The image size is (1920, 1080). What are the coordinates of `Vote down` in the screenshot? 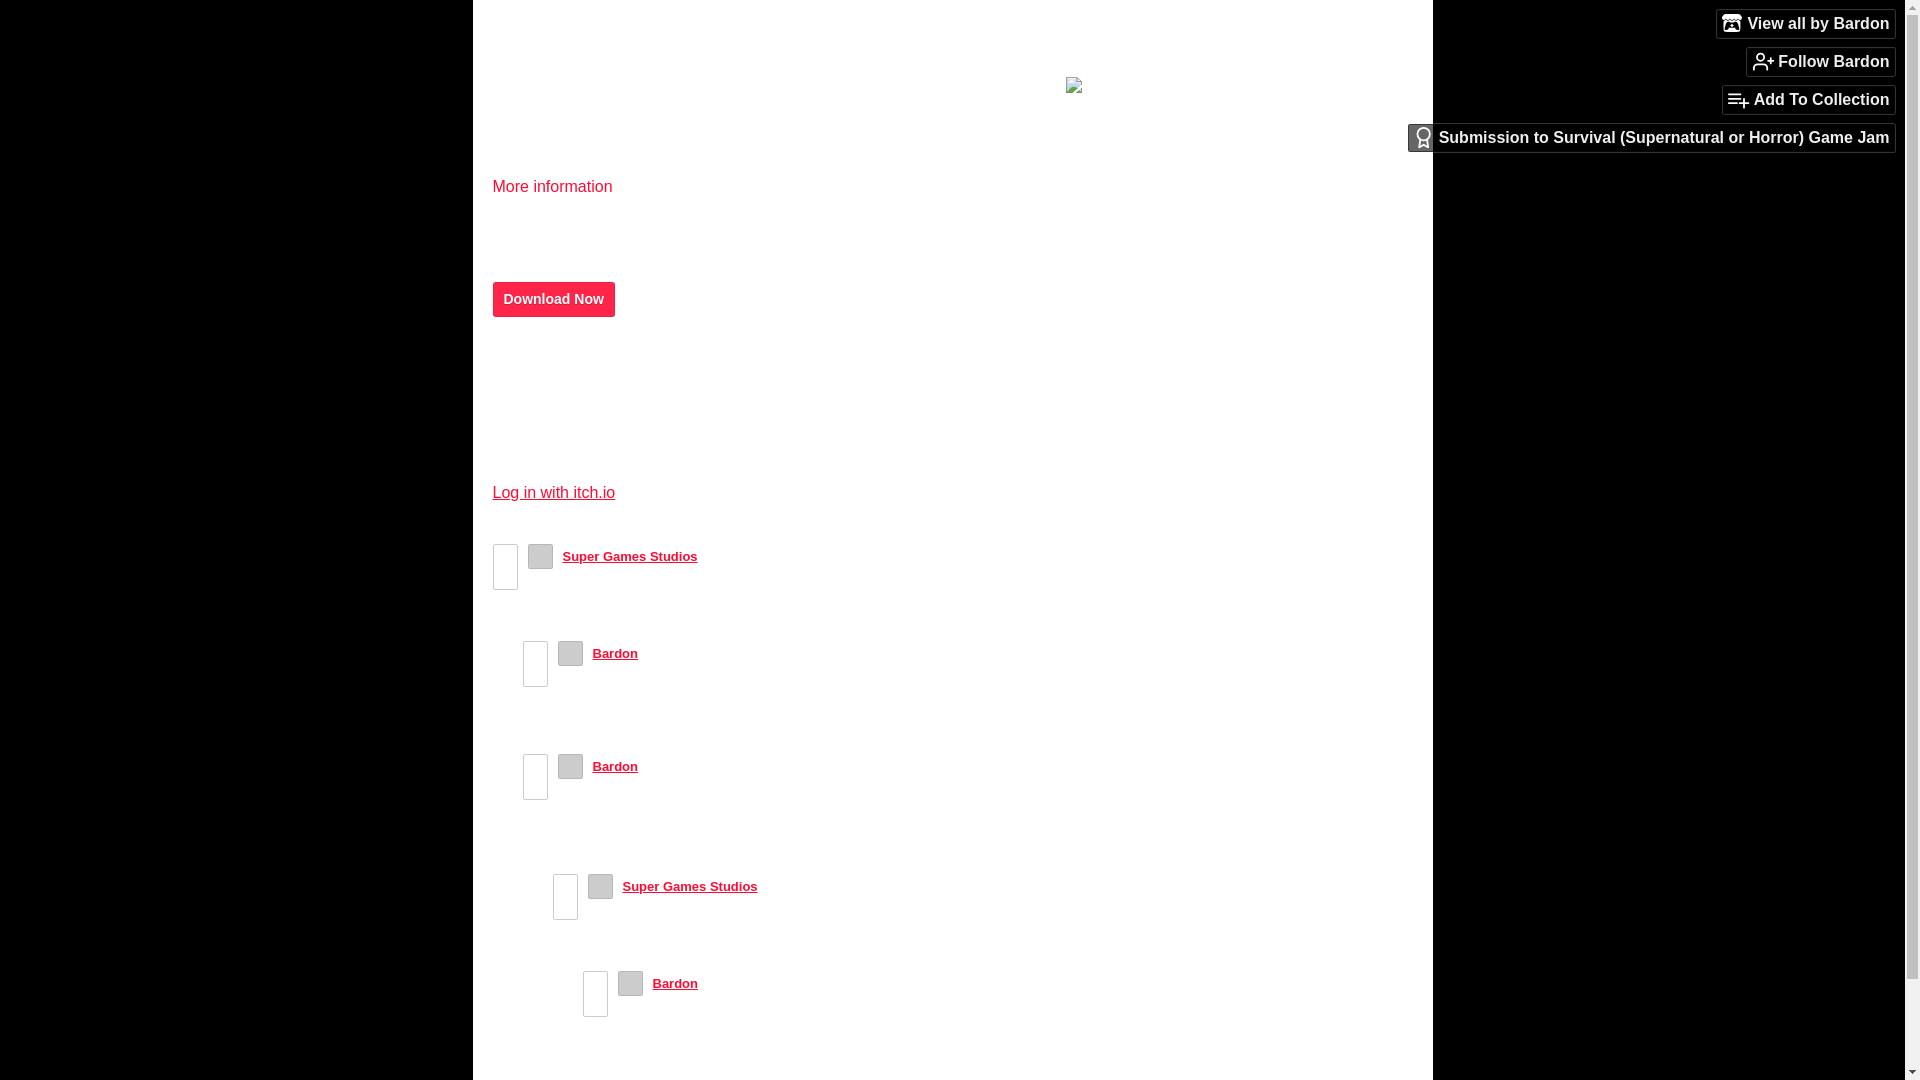 It's located at (566, 908).